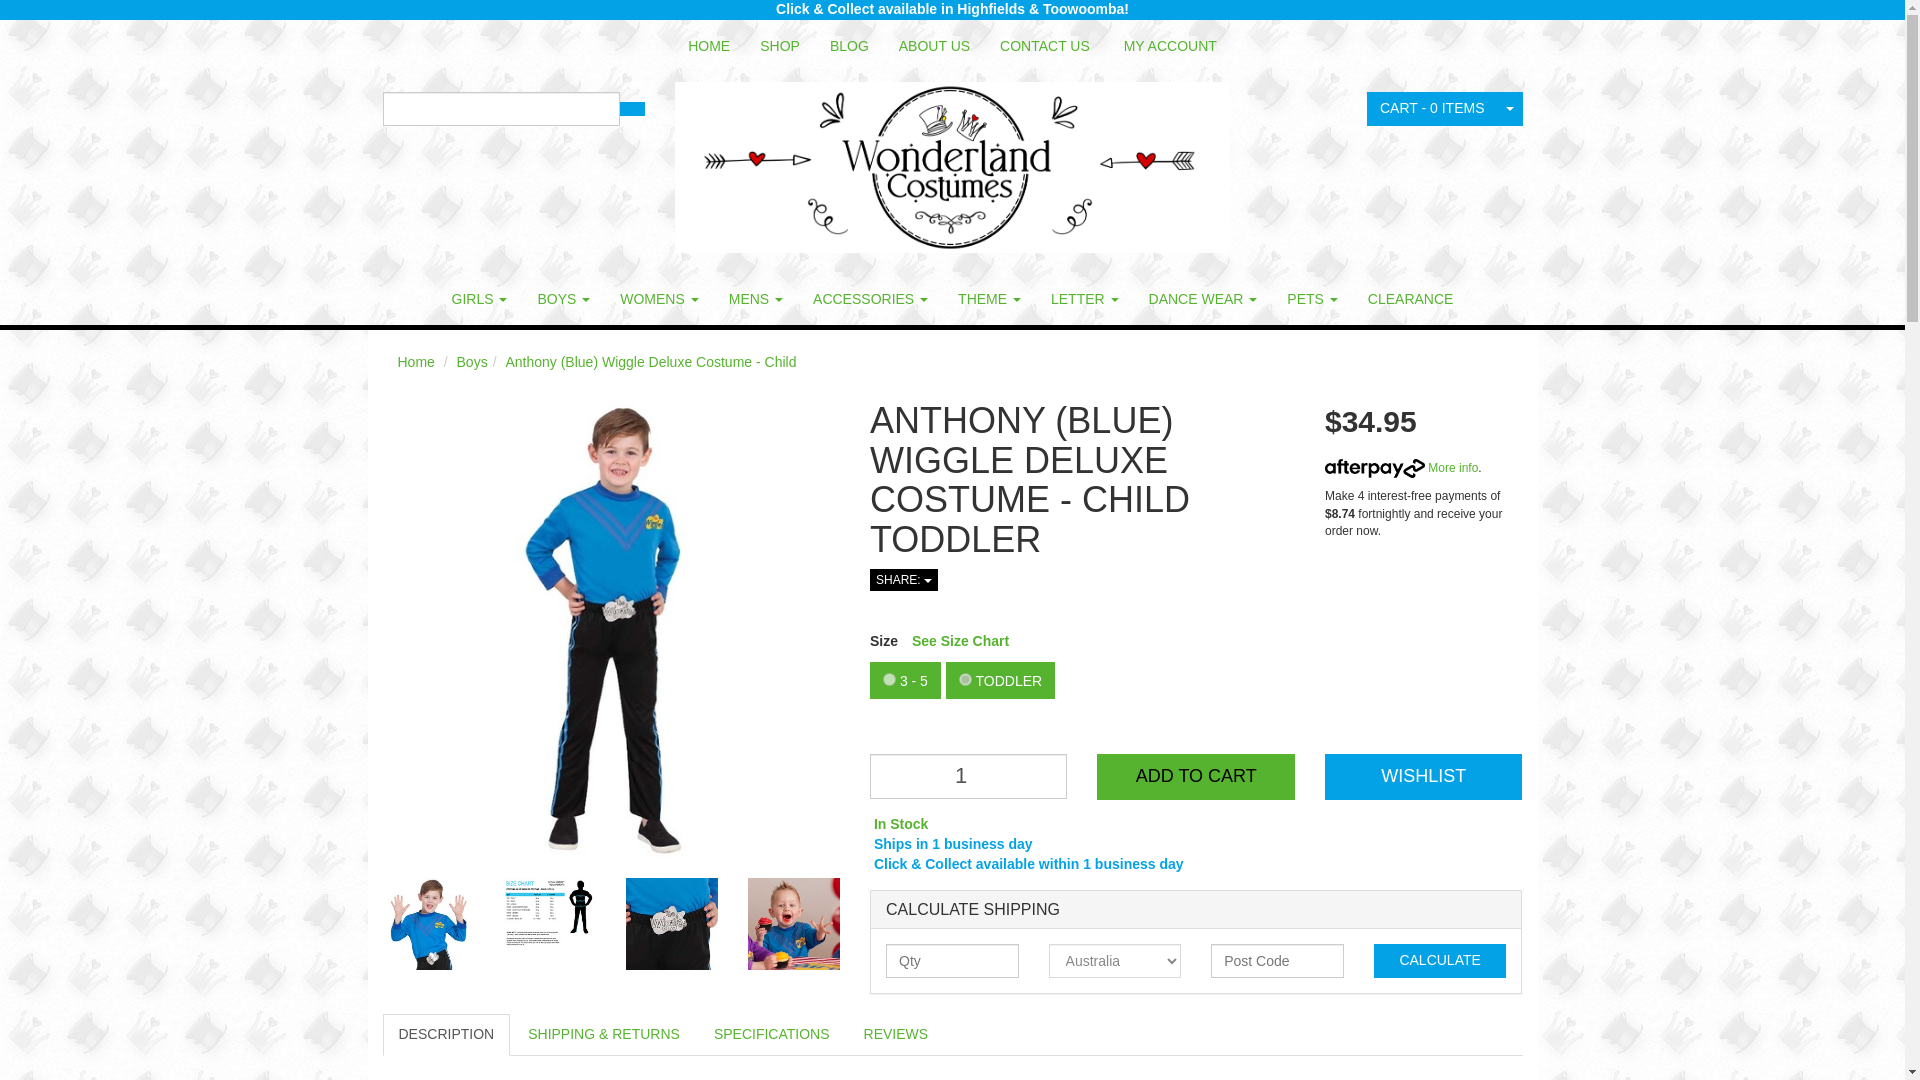 The width and height of the screenshot is (1920, 1080). What do you see at coordinates (794, 924) in the screenshot?
I see `Large View` at bounding box center [794, 924].